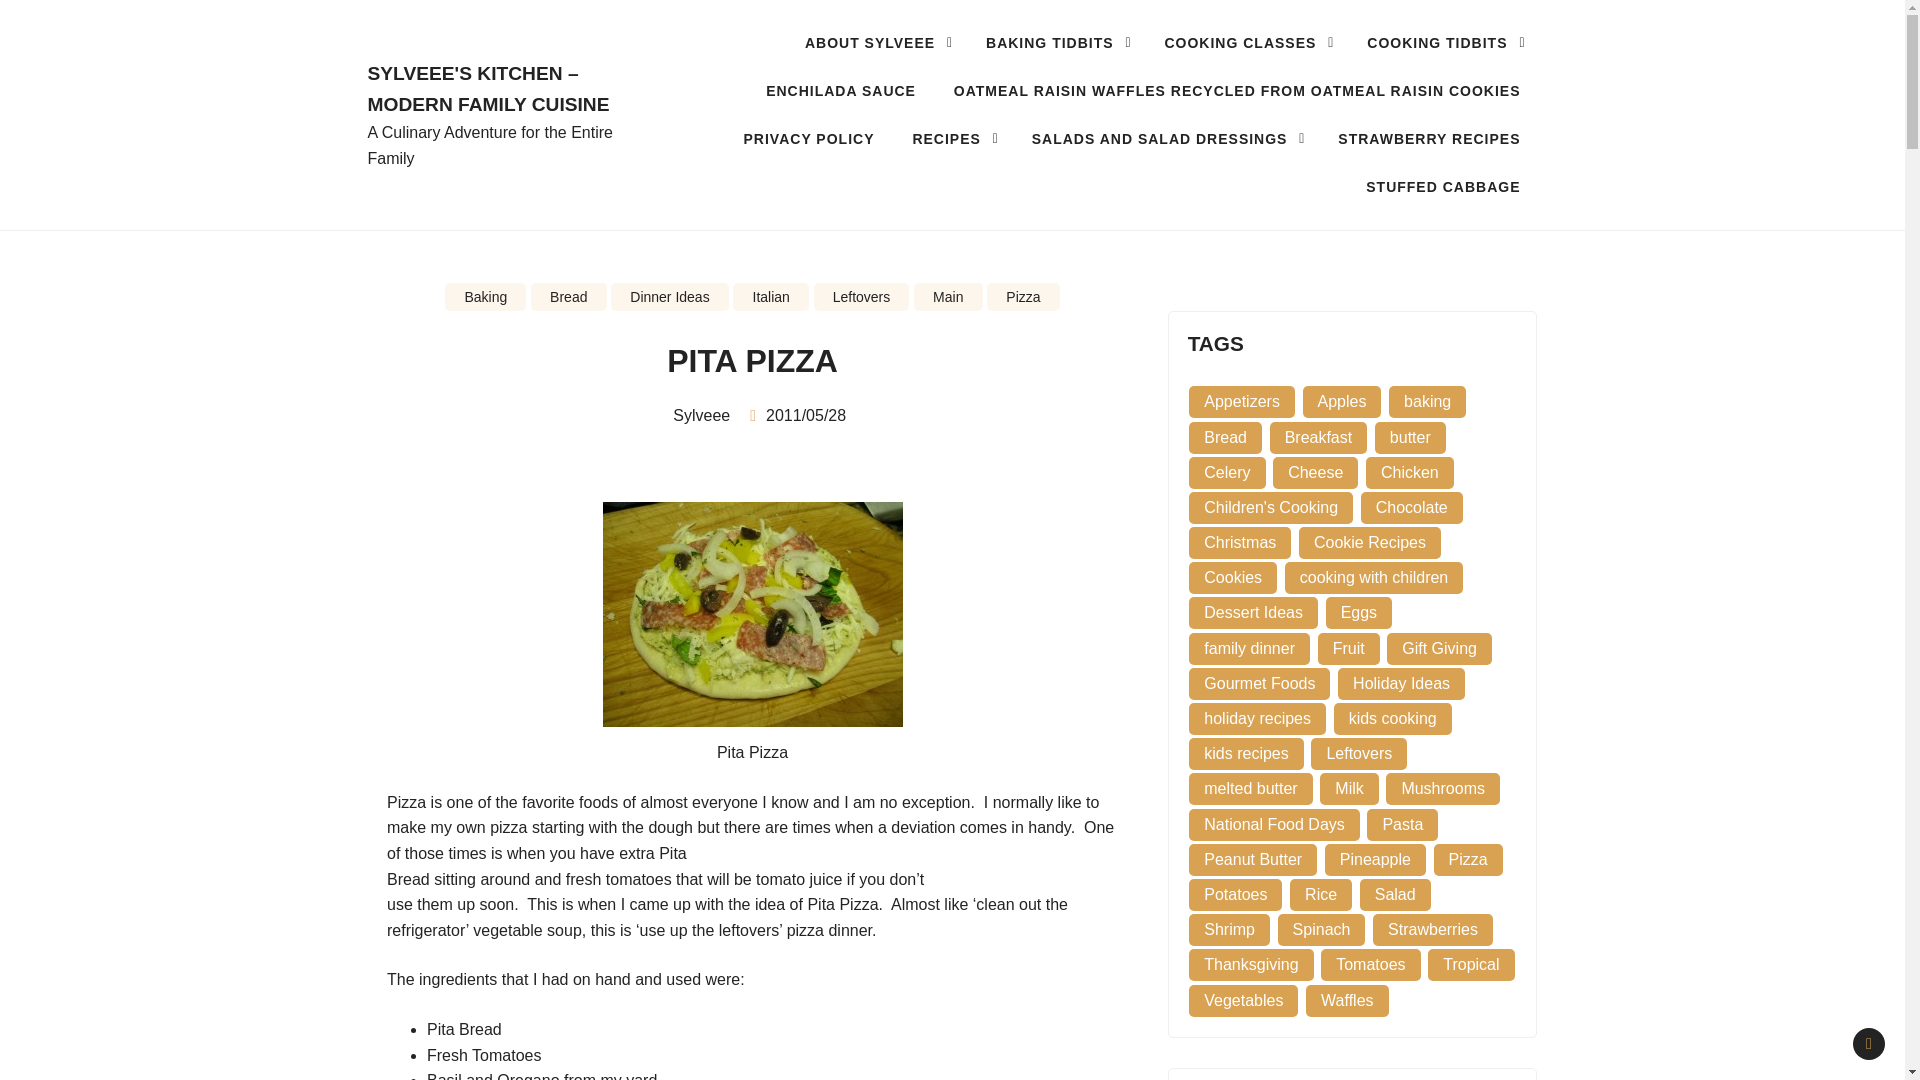  Describe the element at coordinates (1443, 42) in the screenshot. I see `COOKING TIDBITS` at that location.